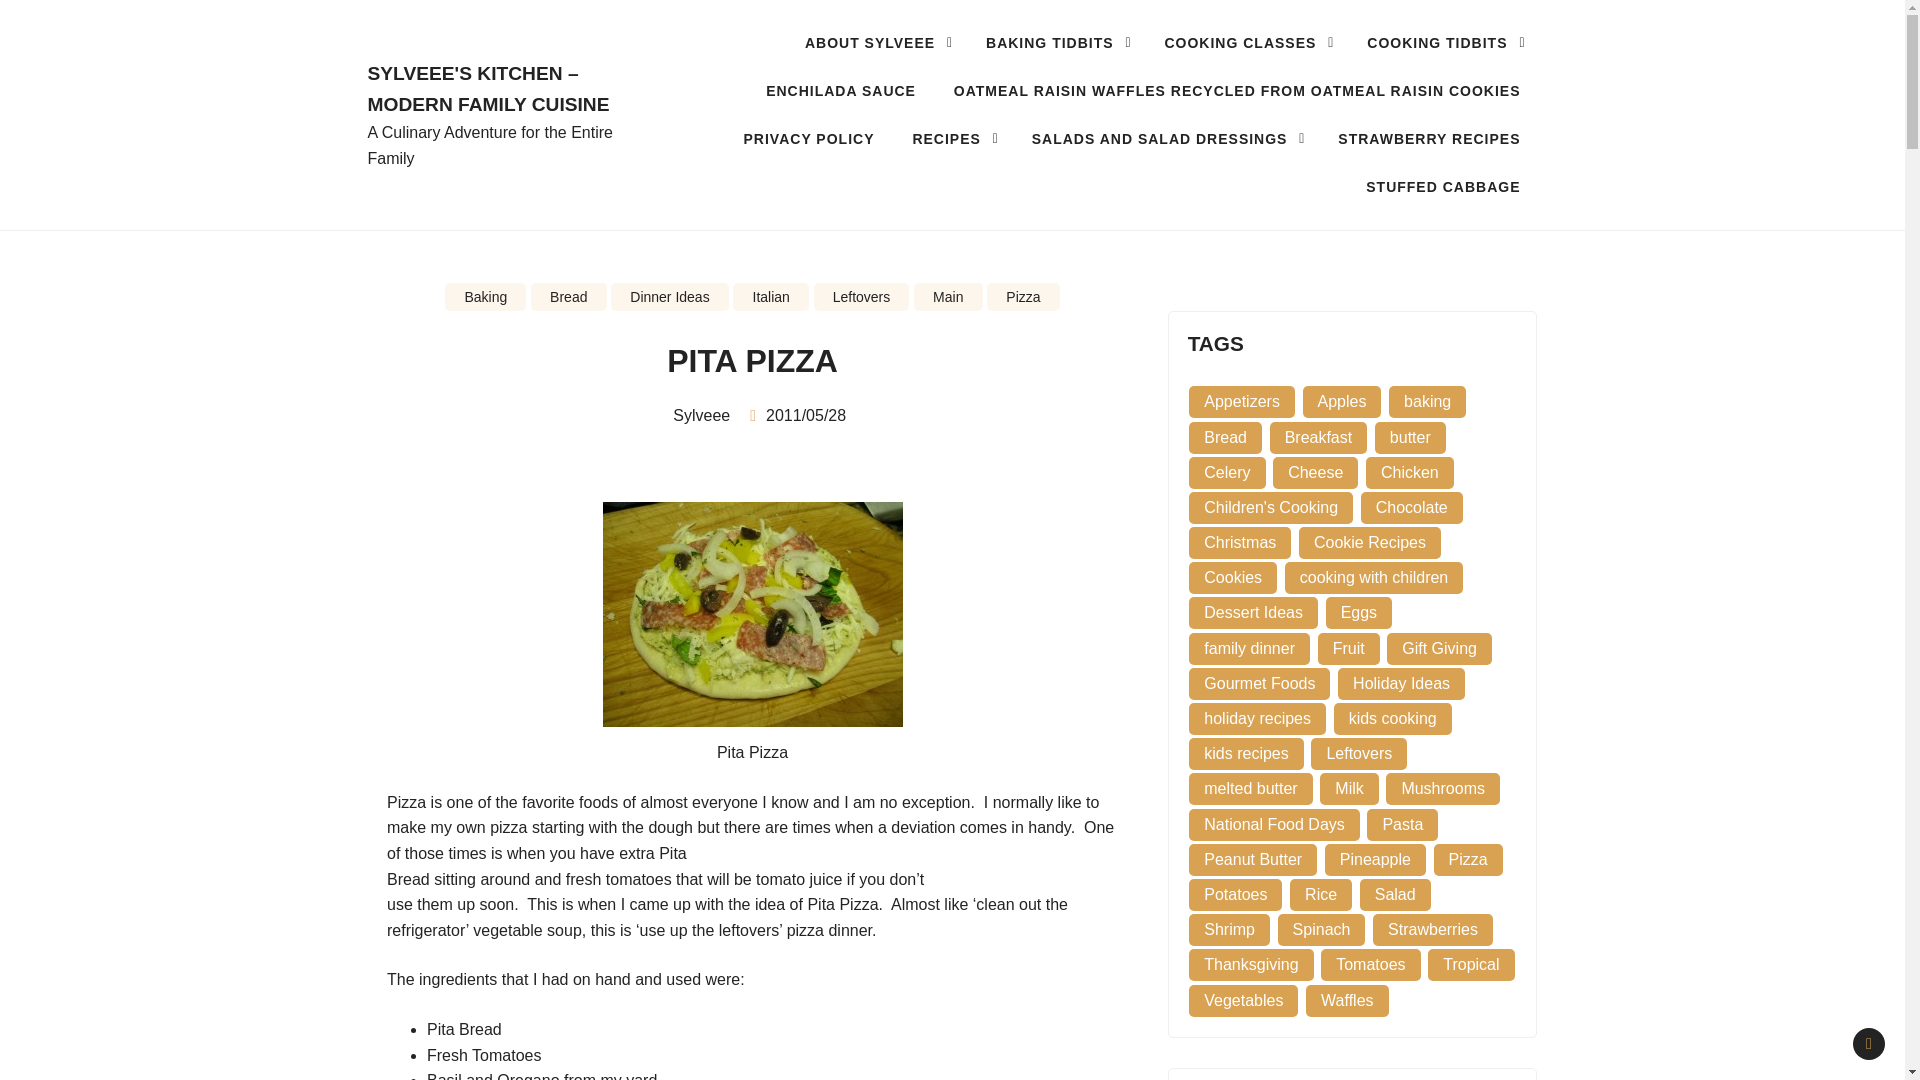  Describe the element at coordinates (1443, 42) in the screenshot. I see `COOKING TIDBITS` at that location.